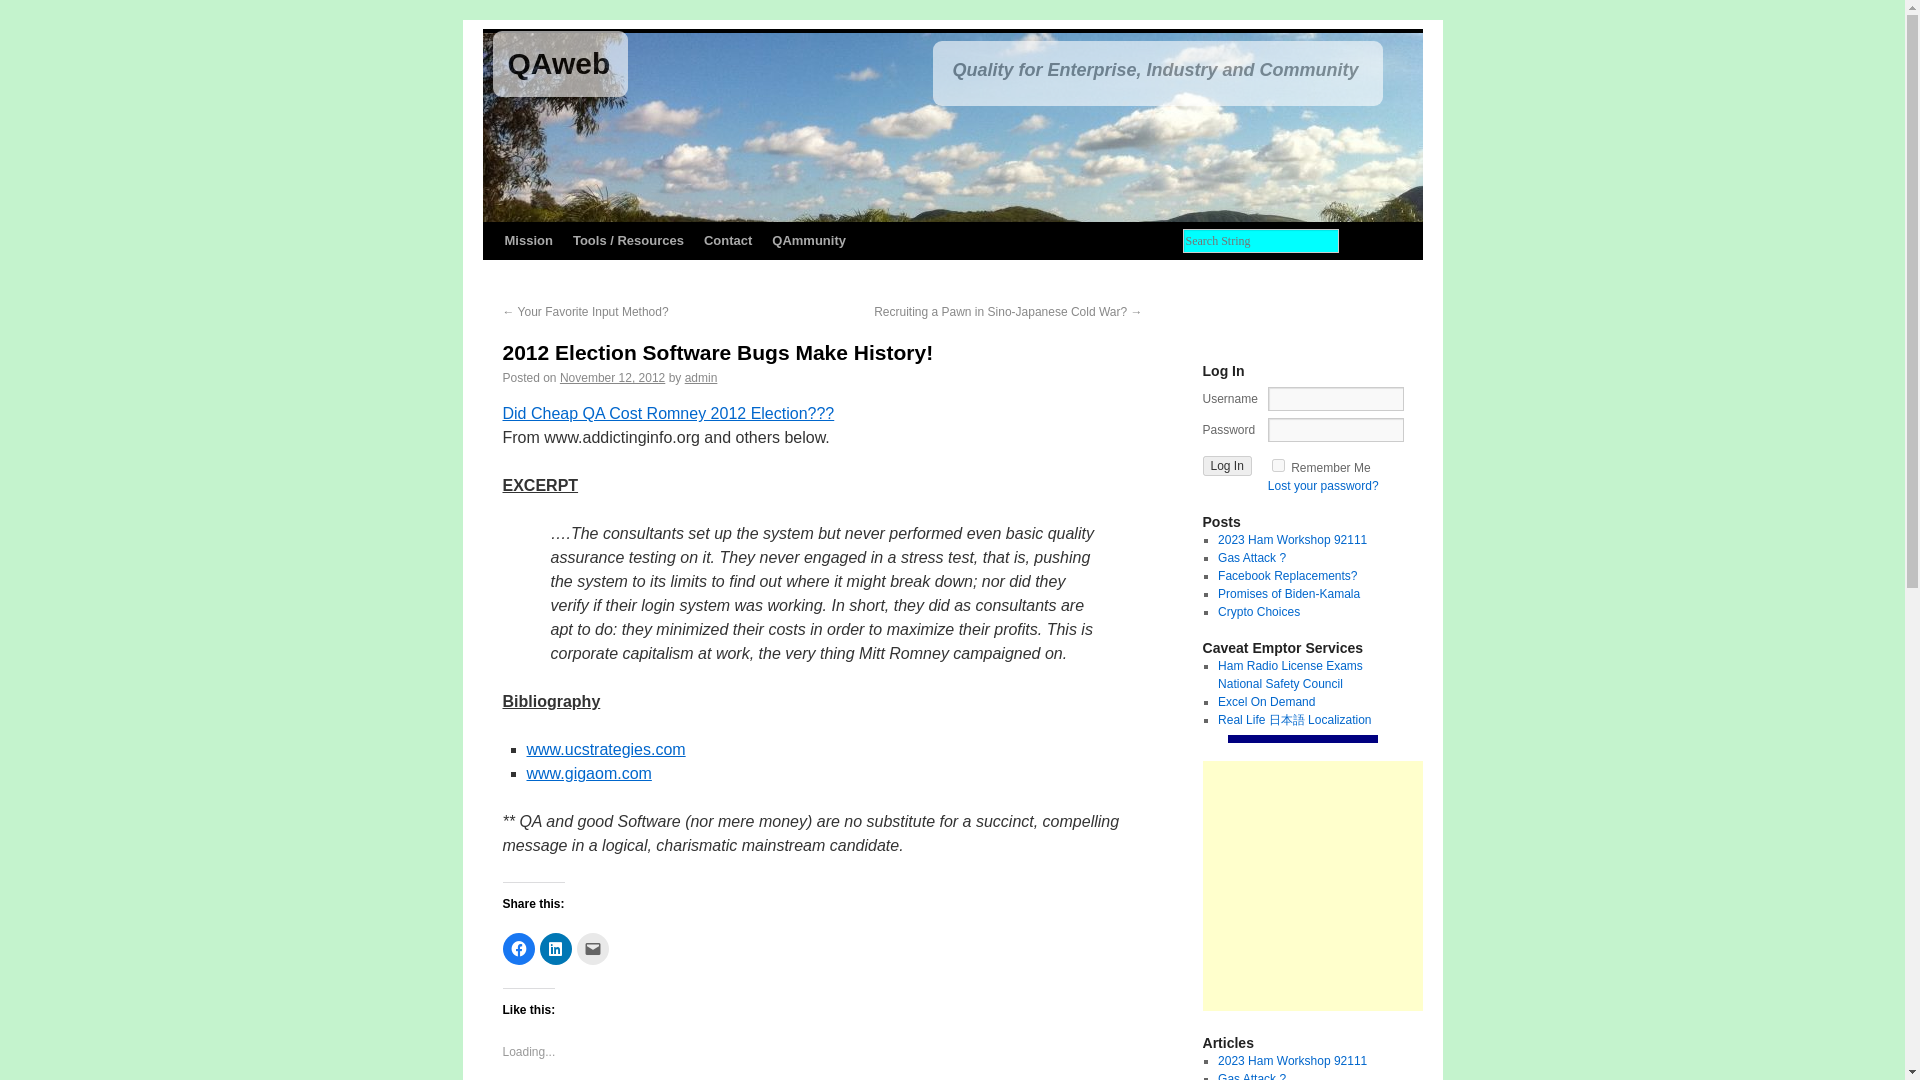  I want to click on Password Lost and Found, so click(1322, 486).